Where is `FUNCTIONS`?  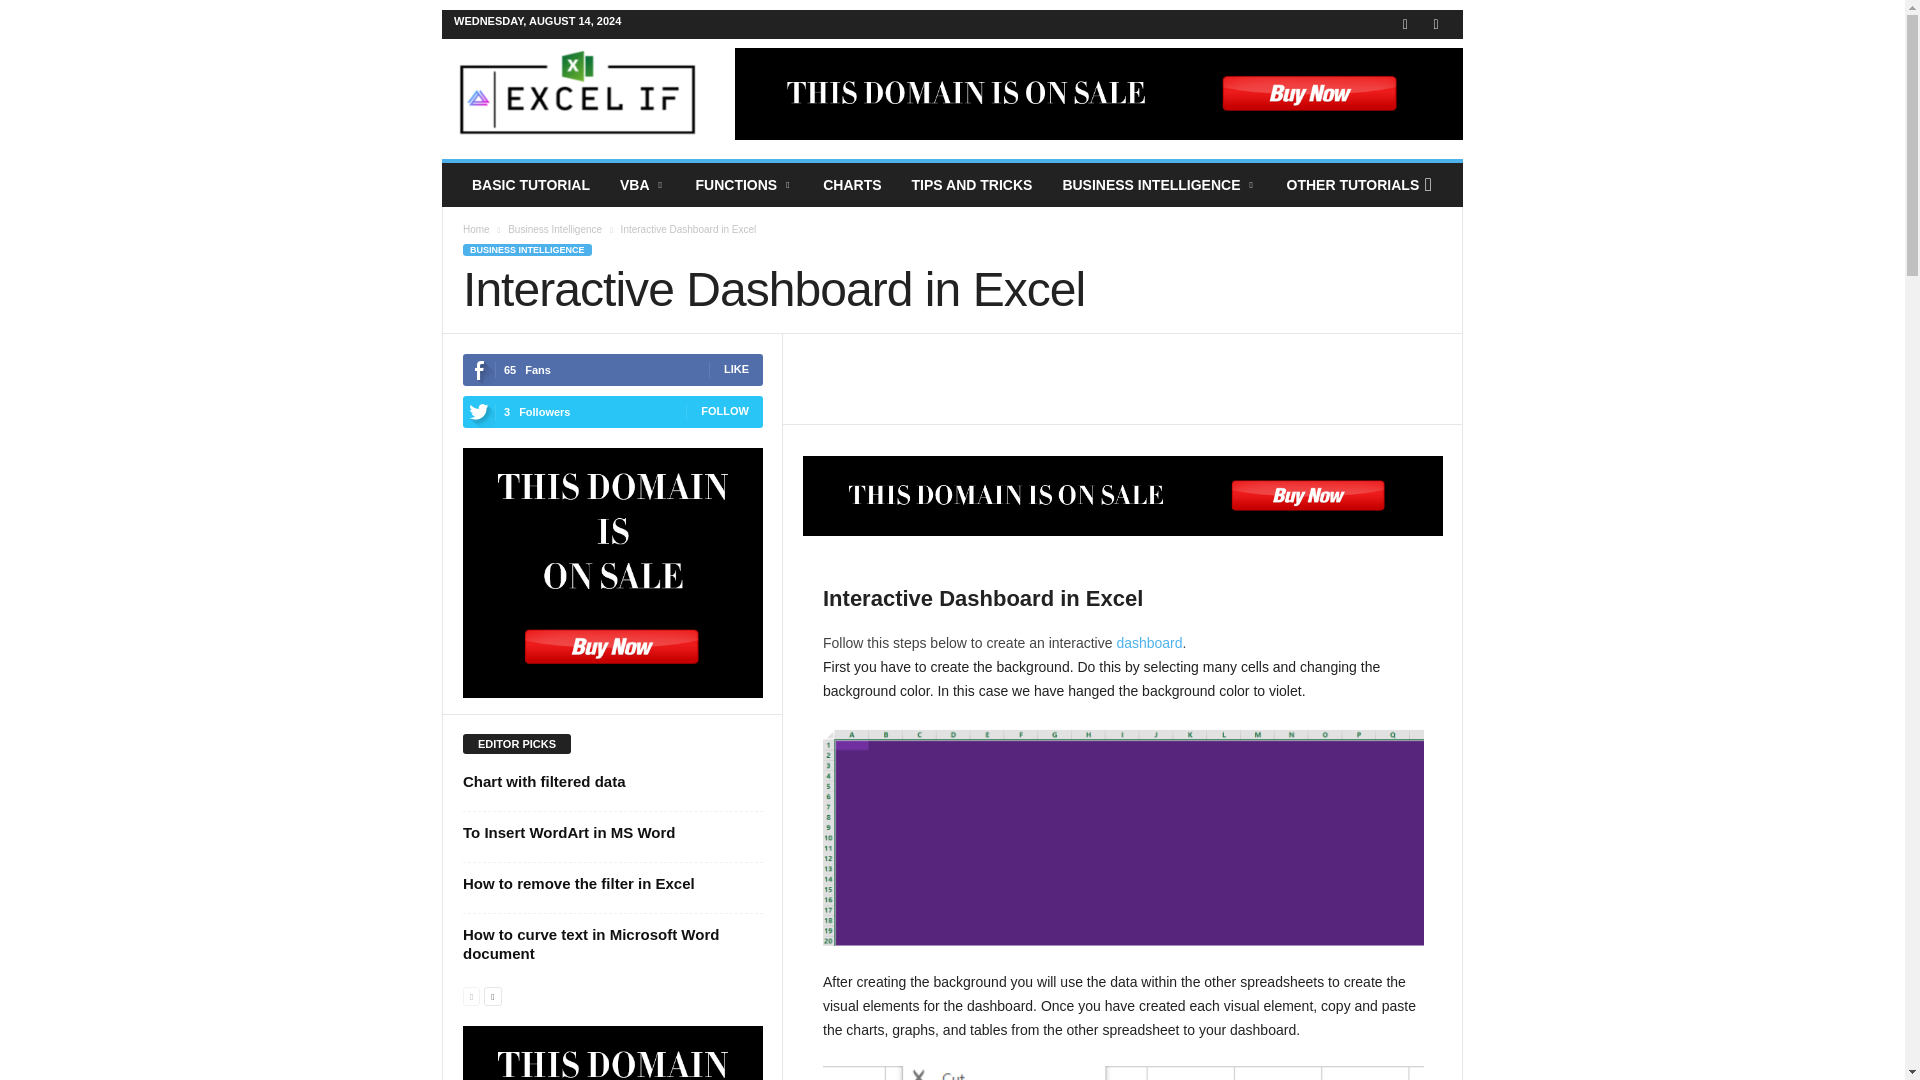
FUNCTIONS is located at coordinates (744, 185).